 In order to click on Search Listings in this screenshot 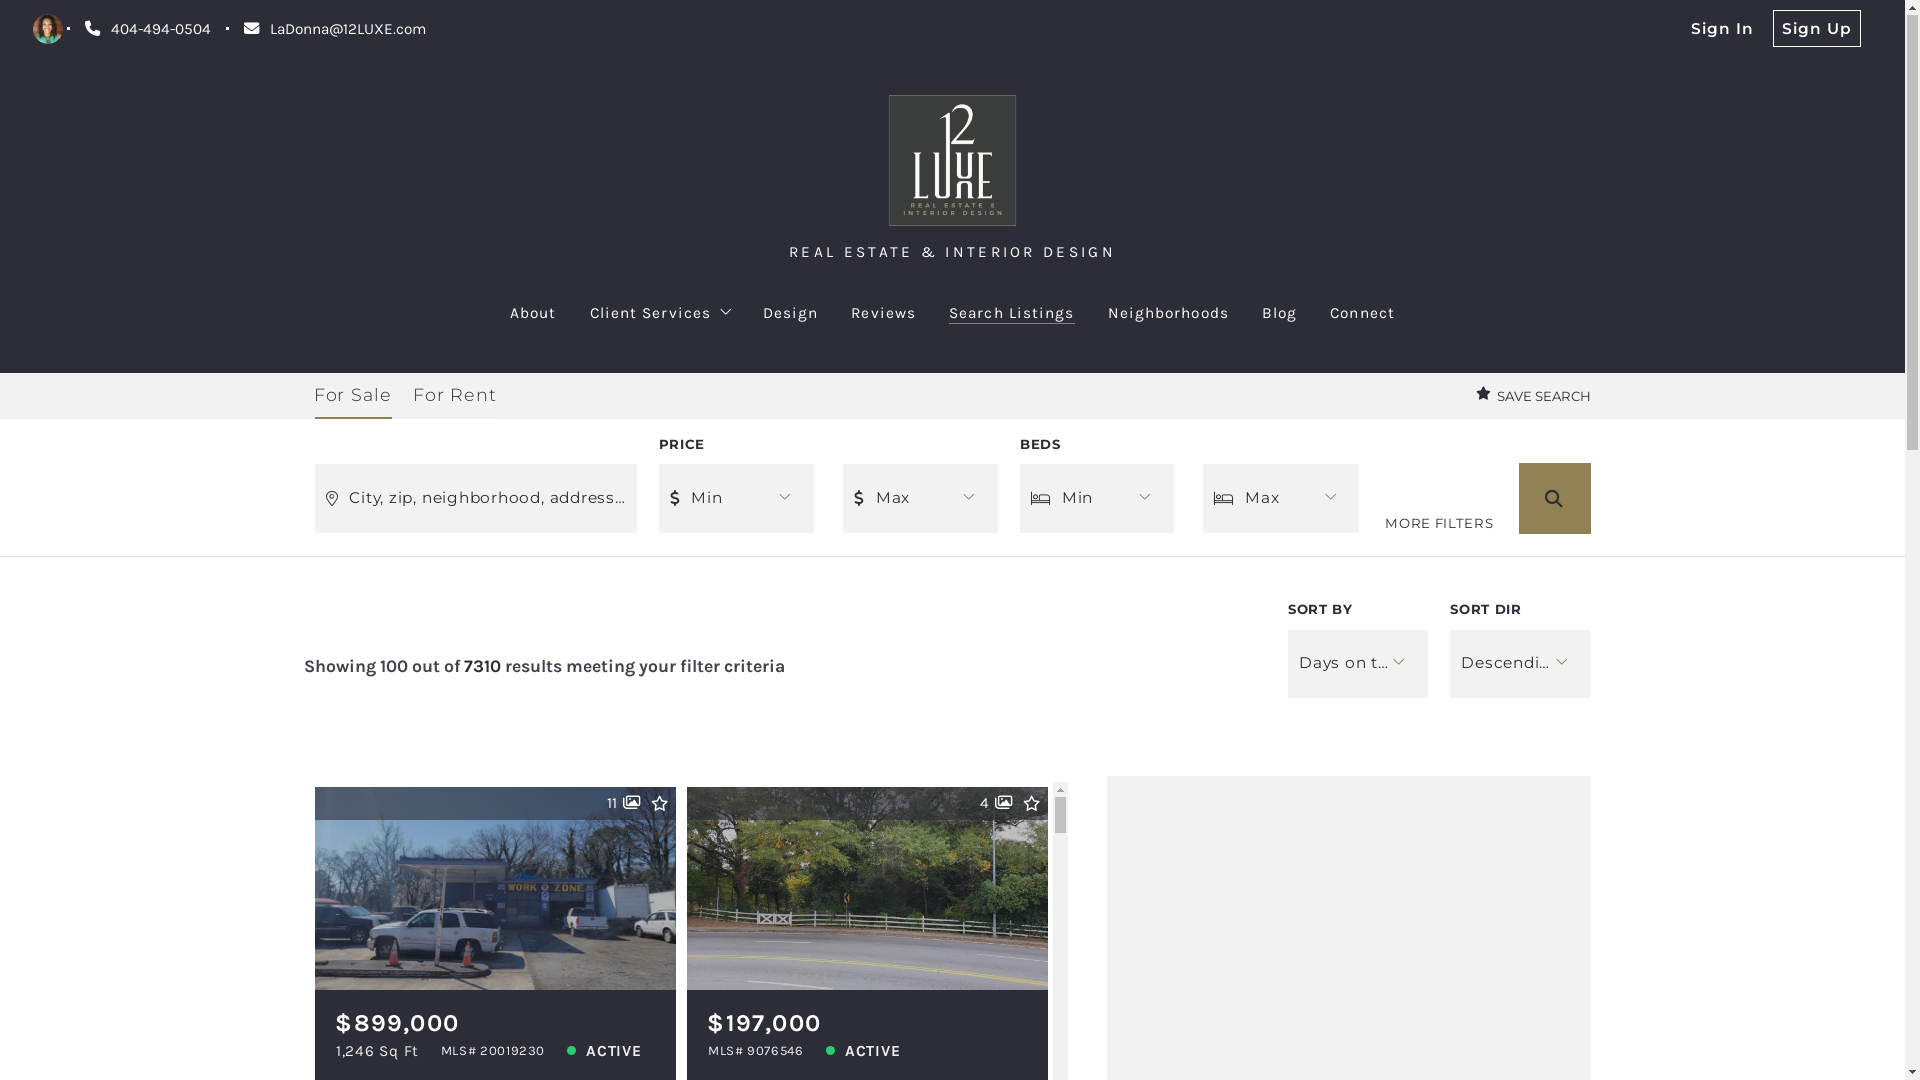, I will do `click(48, 30)`.